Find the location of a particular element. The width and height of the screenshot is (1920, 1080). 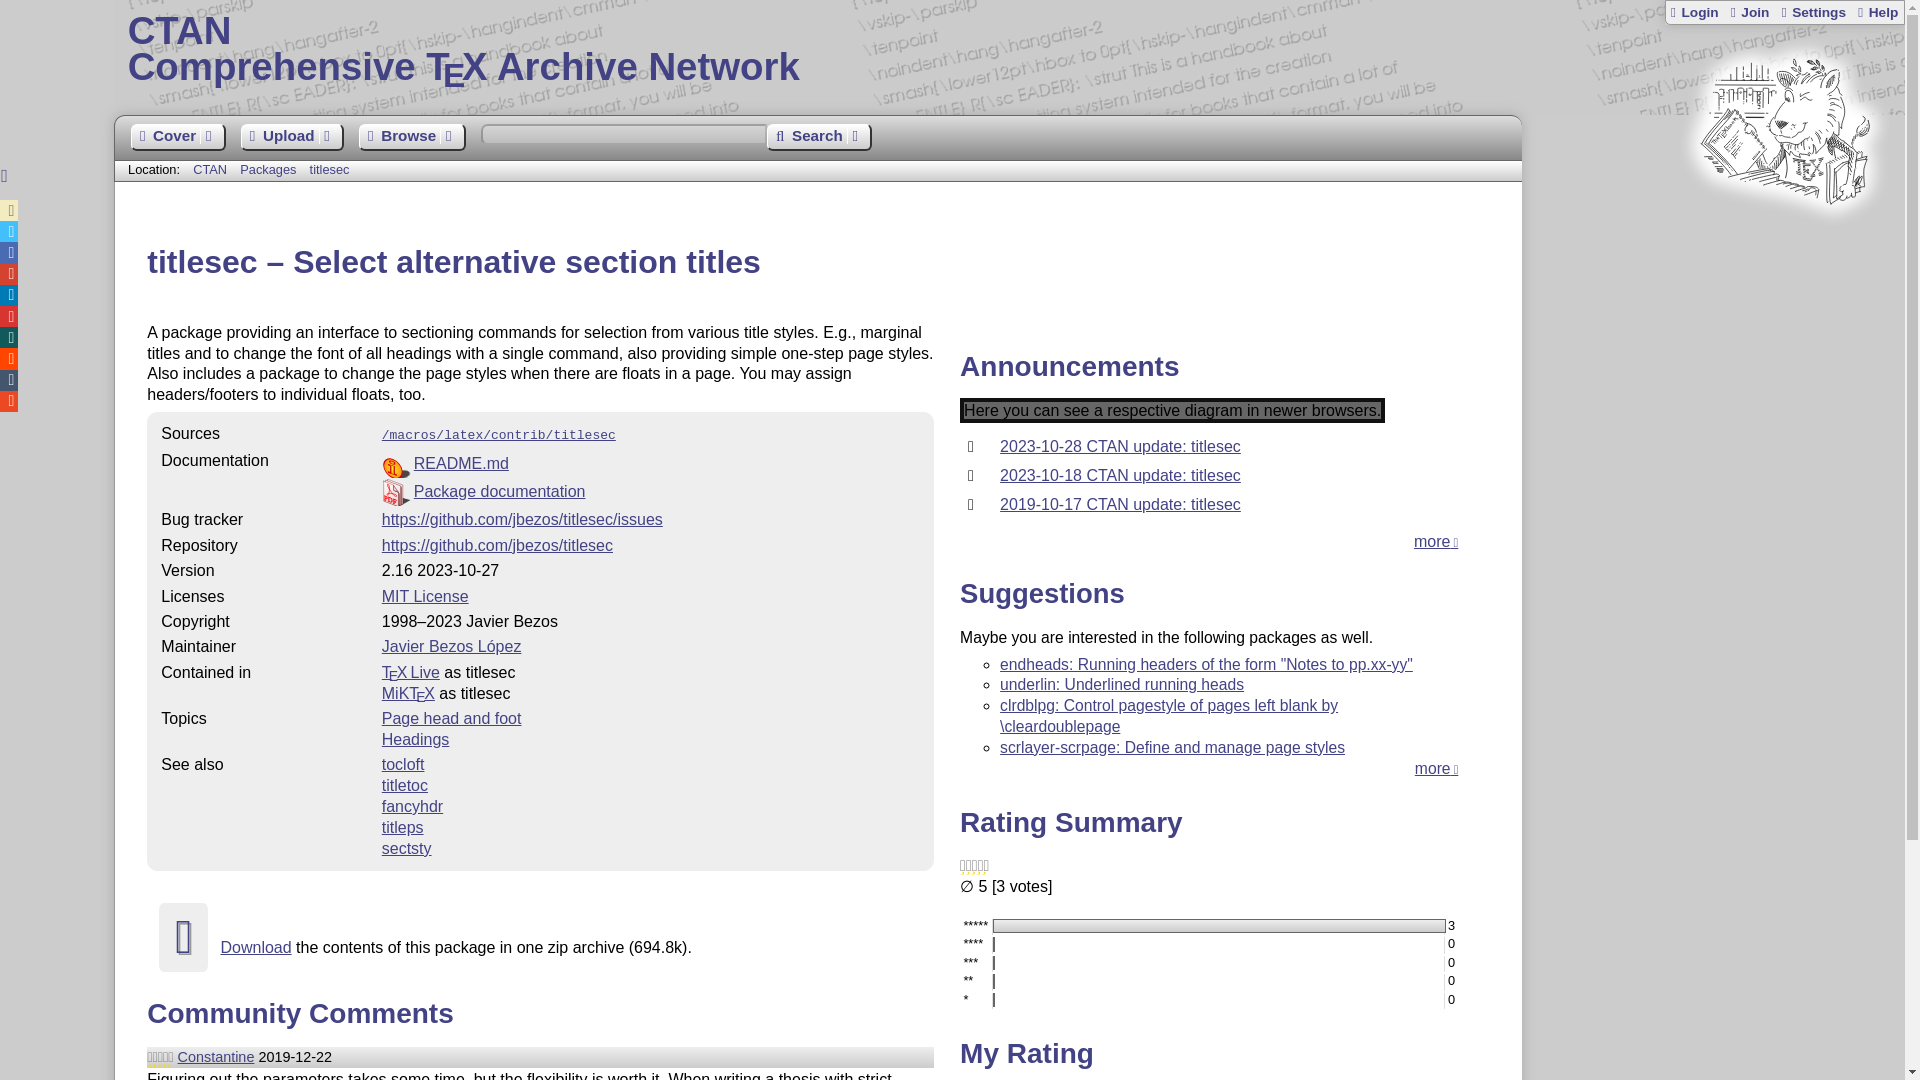

Adjust the appearance to your taste is located at coordinates (1812, 12).